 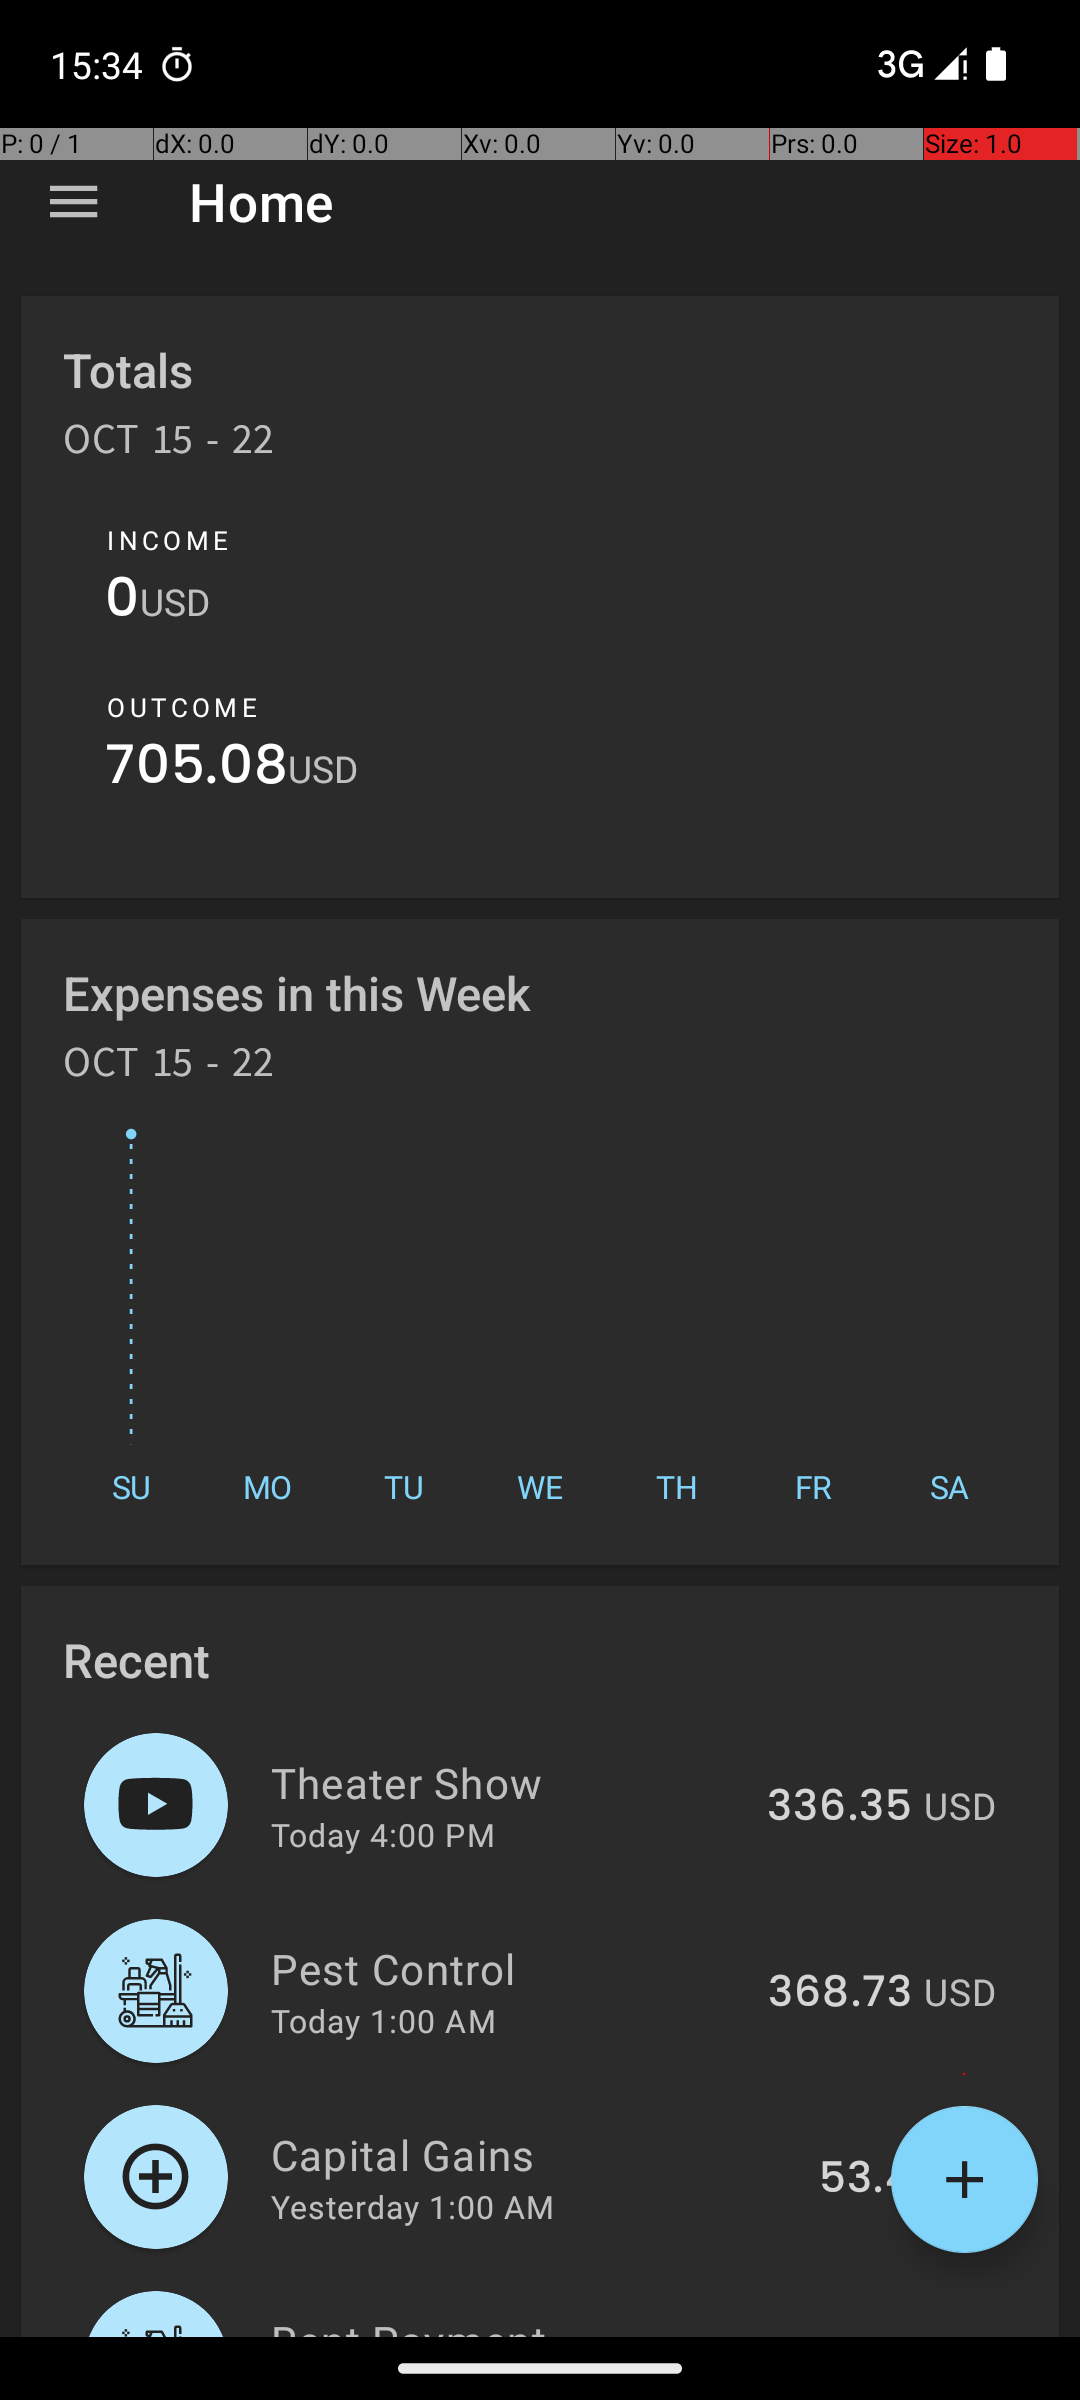 I want to click on 368.73, so click(x=840, y=1993).